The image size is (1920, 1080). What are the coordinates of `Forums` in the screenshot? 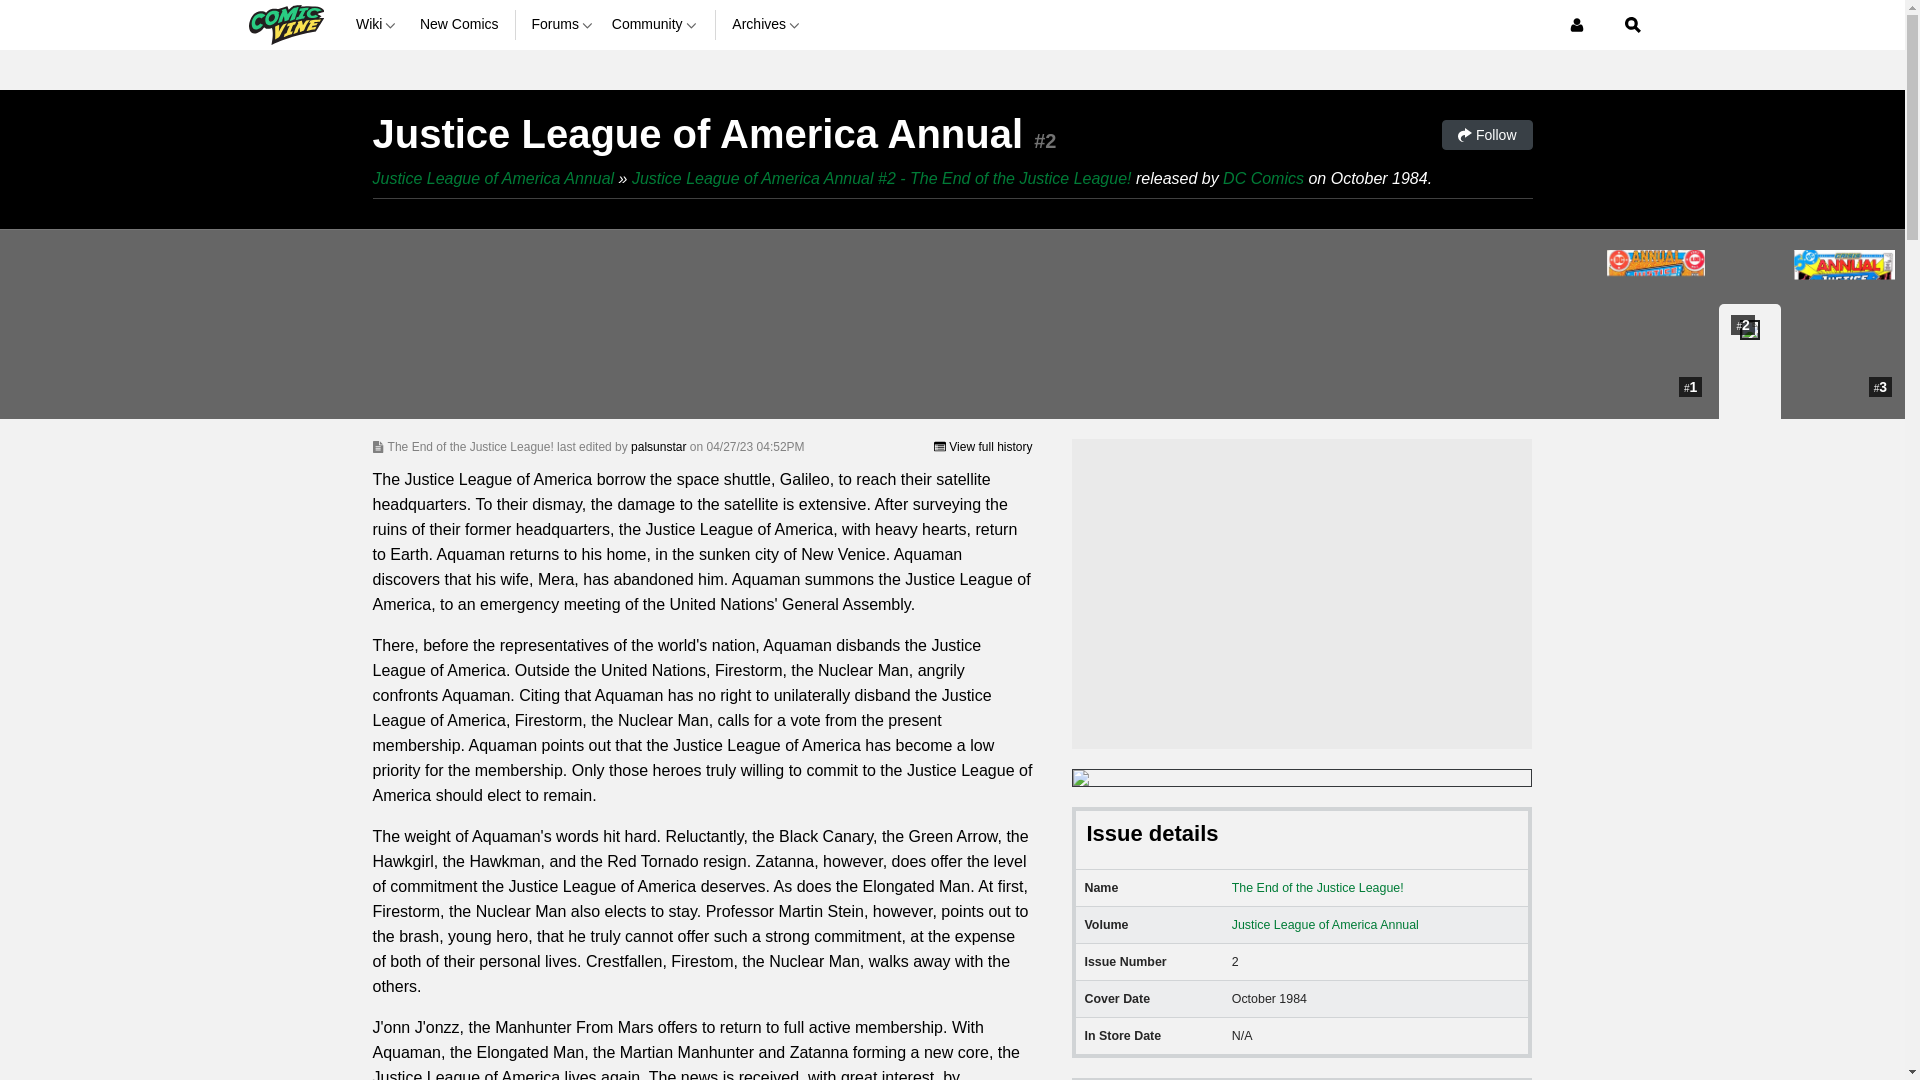 It's located at (563, 24).